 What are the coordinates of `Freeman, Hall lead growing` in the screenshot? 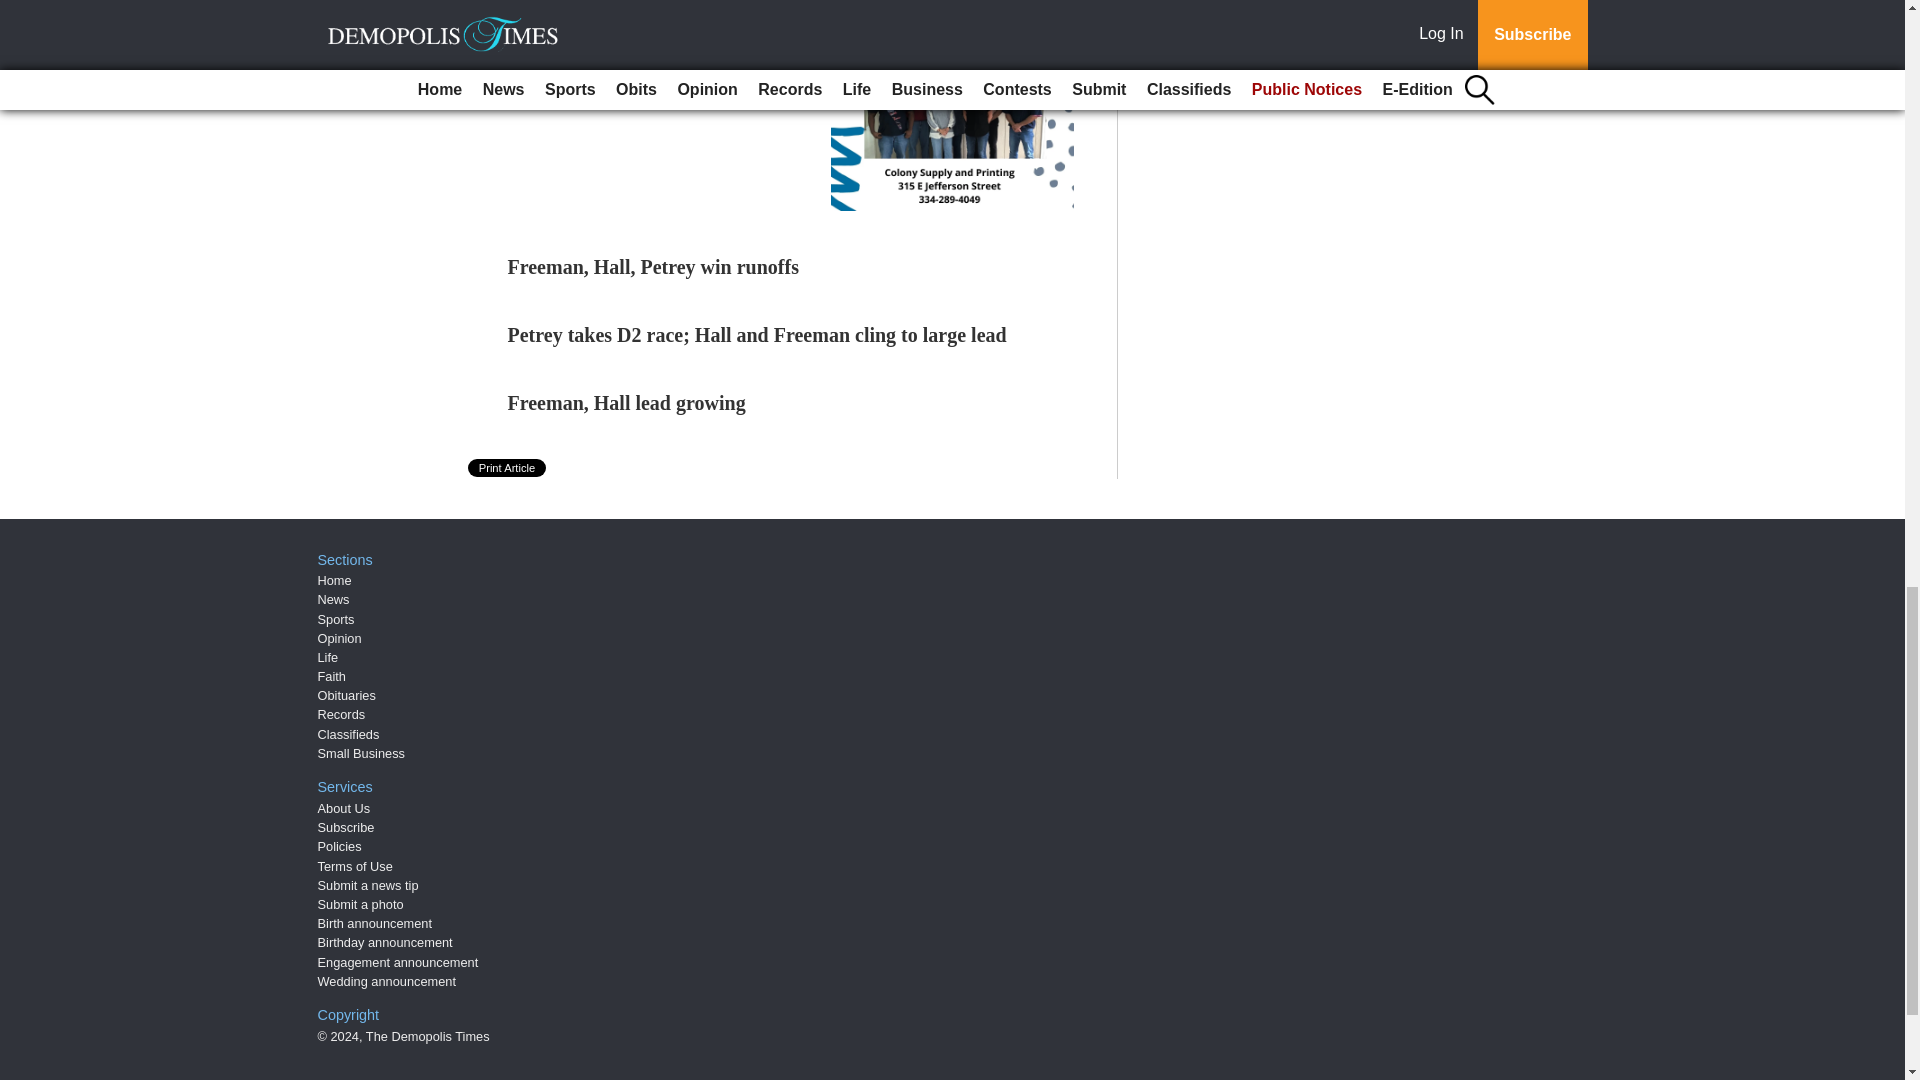 It's located at (627, 402).